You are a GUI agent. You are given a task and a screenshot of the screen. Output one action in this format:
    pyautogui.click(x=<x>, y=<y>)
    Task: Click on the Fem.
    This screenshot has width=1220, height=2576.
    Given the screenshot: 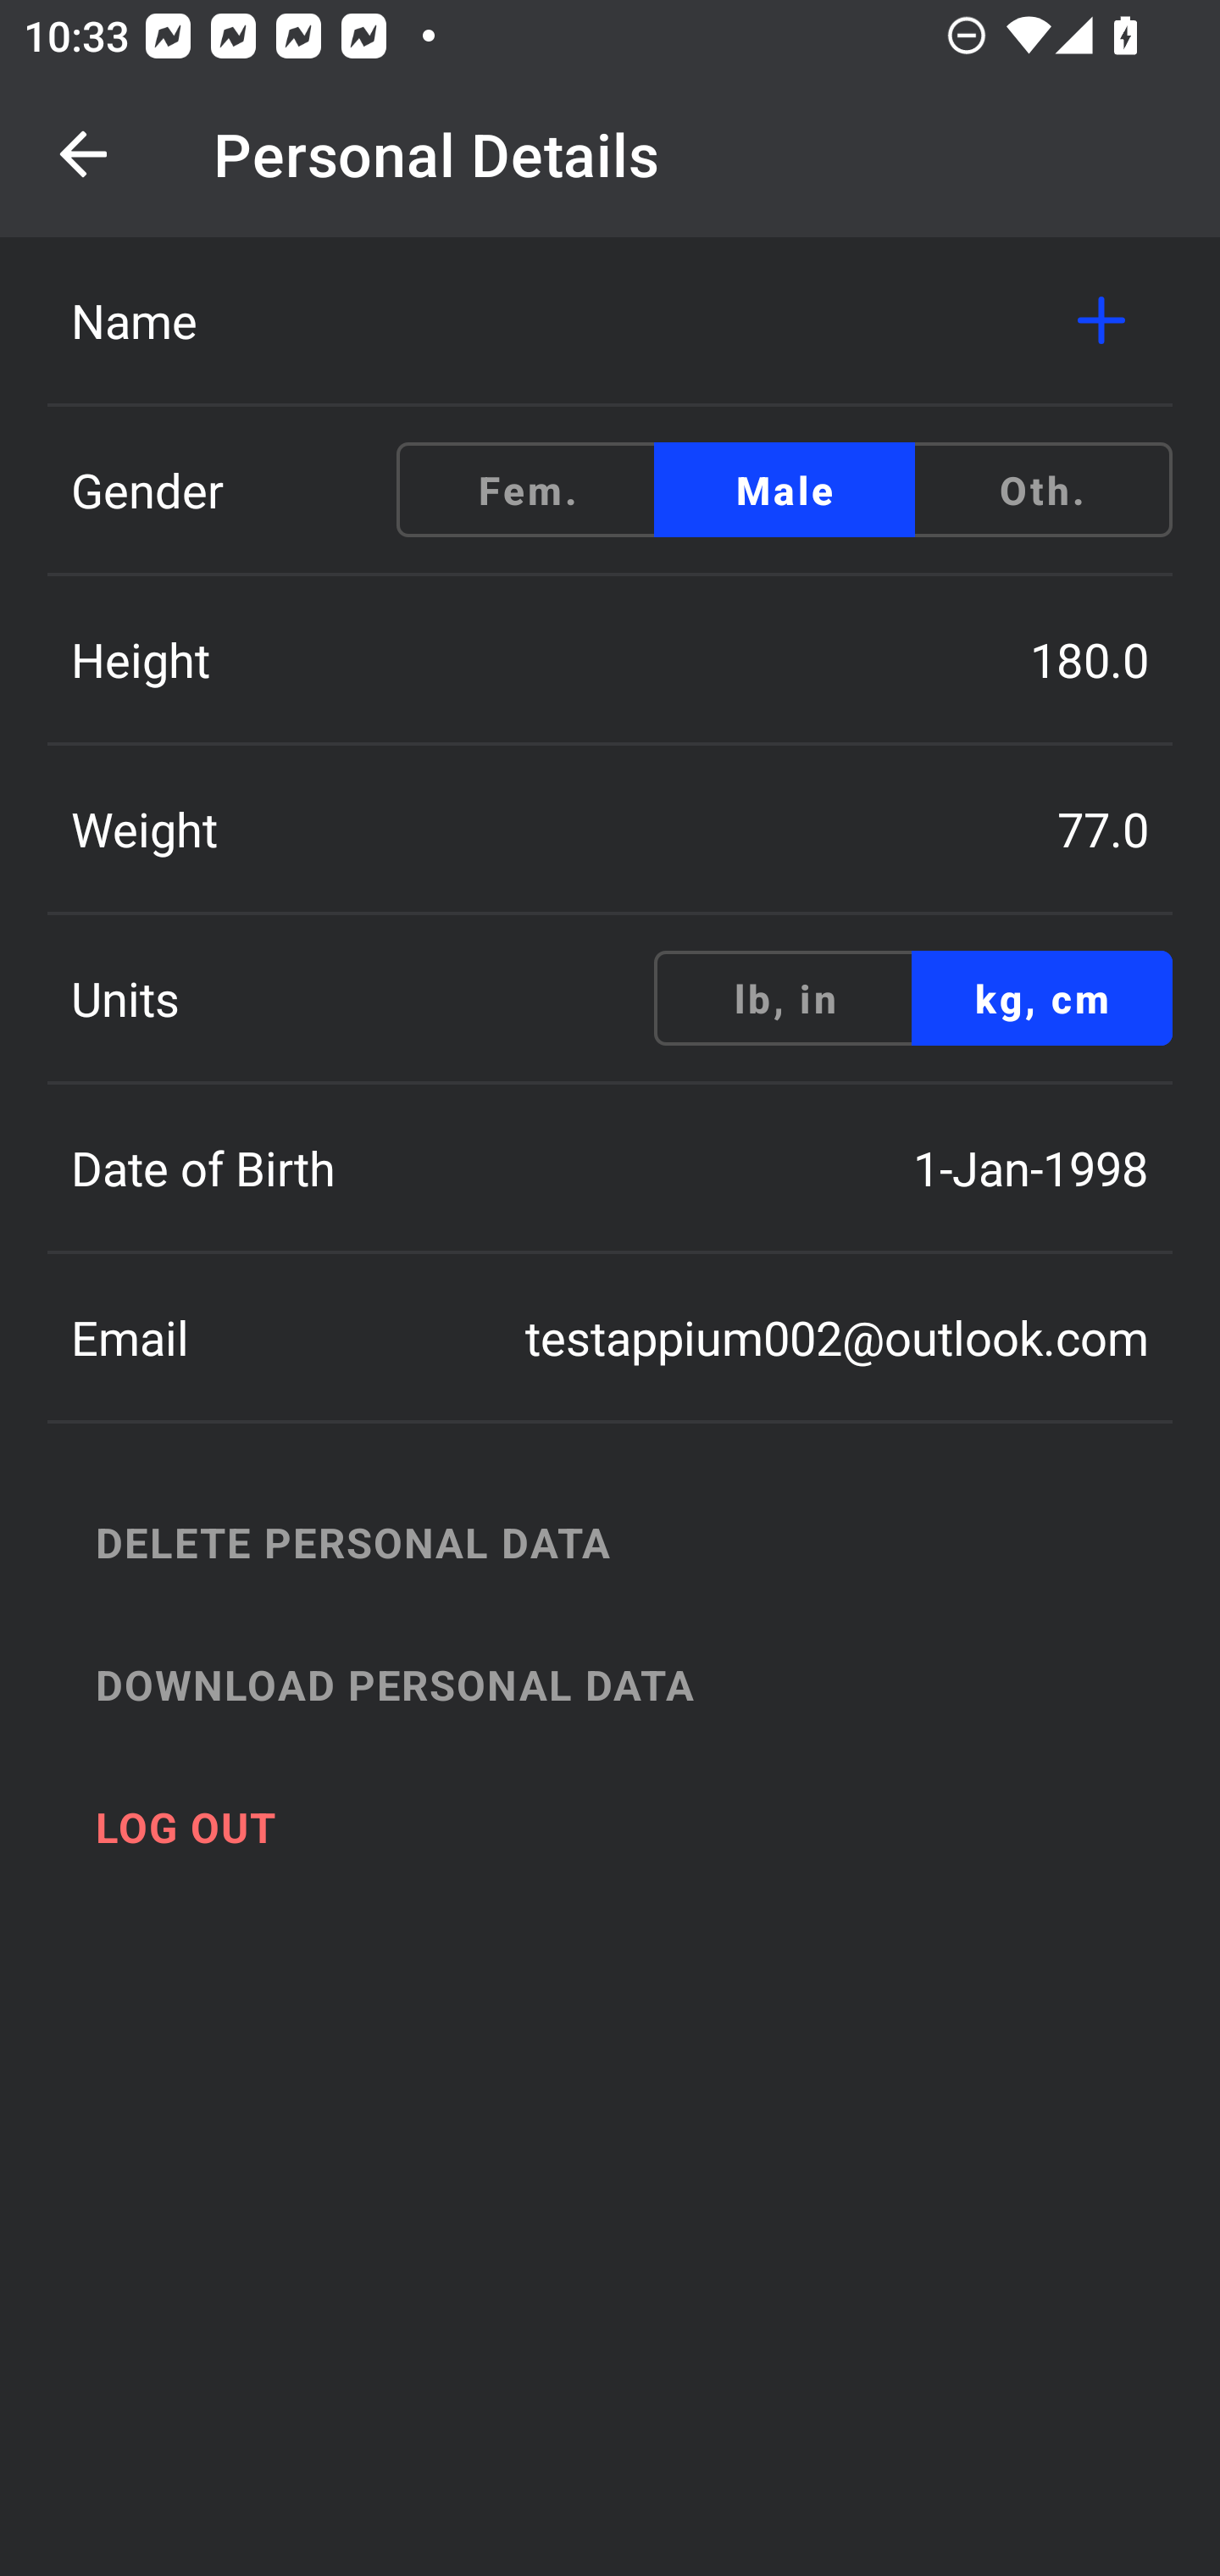 What is the action you would take?
    pyautogui.click(x=527, y=490)
    